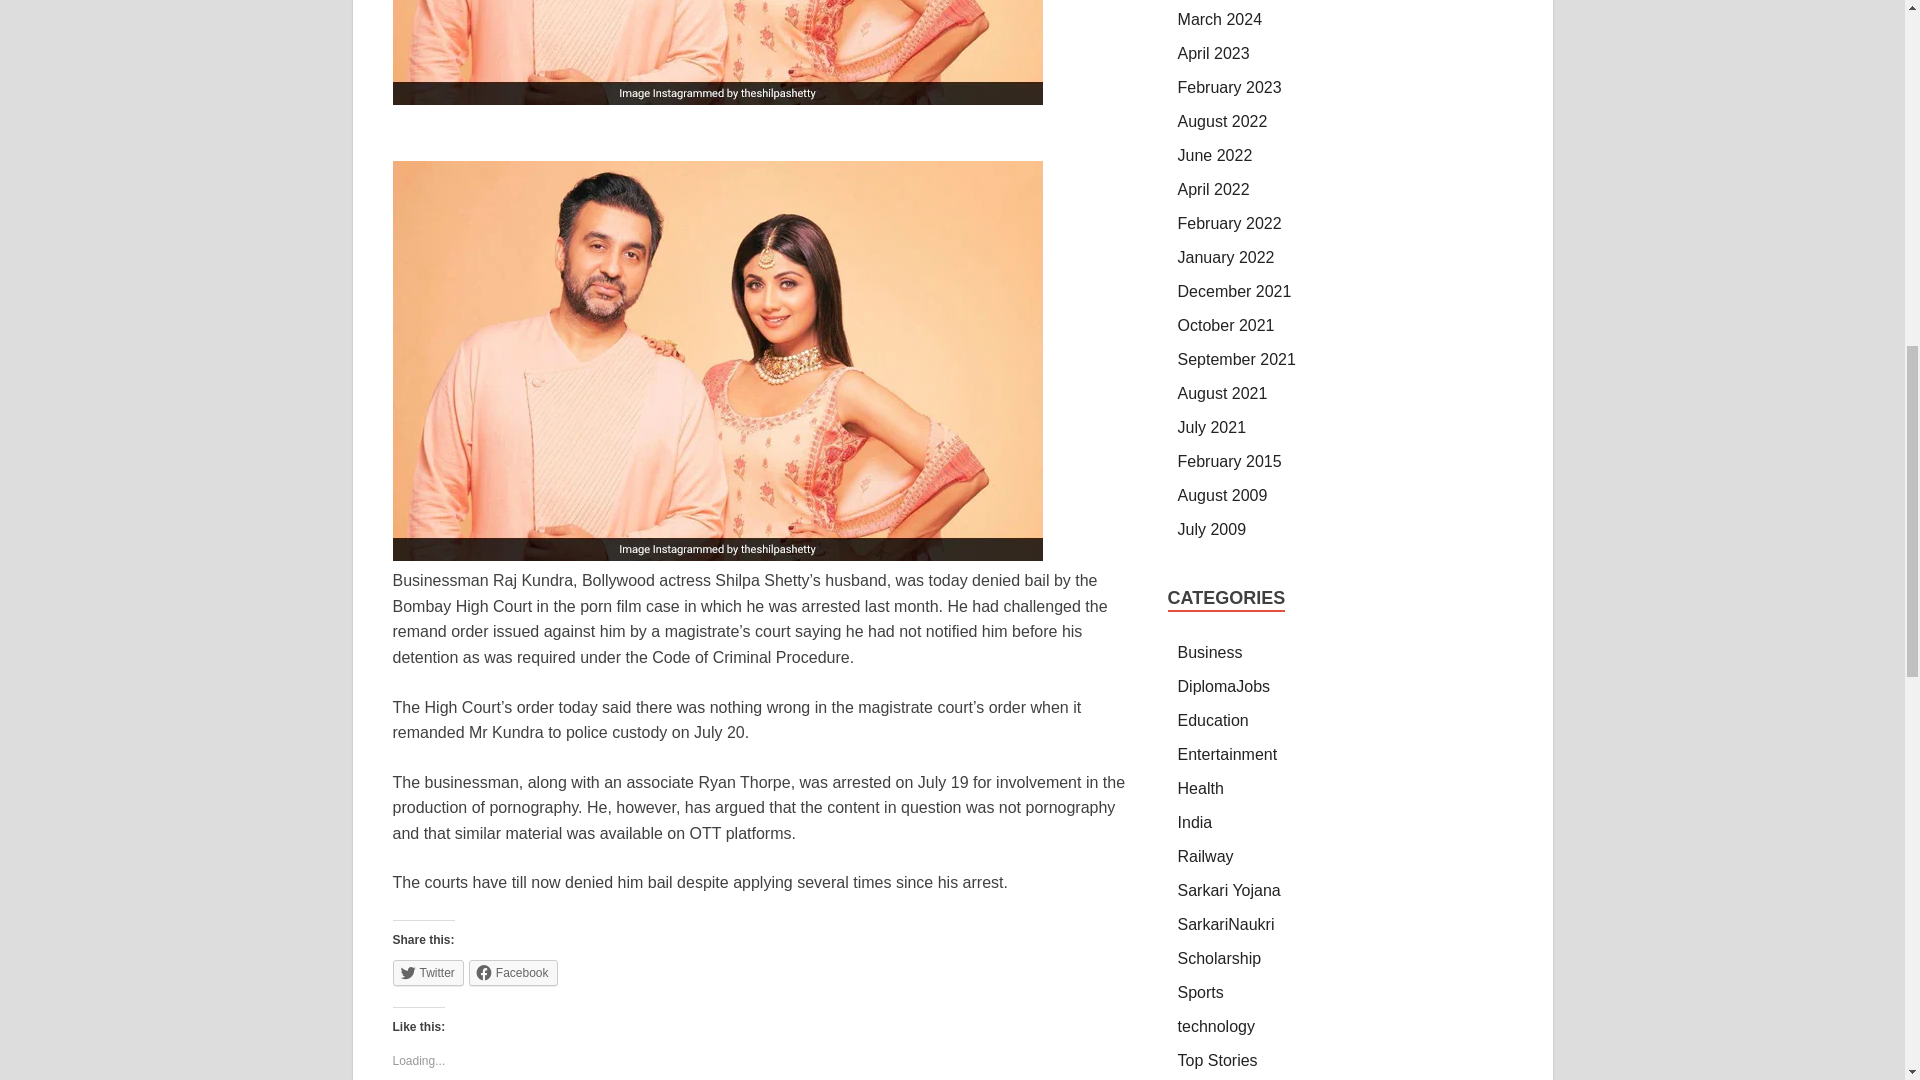 The height and width of the screenshot is (1080, 1920). What do you see at coordinates (1230, 87) in the screenshot?
I see `February 2023` at bounding box center [1230, 87].